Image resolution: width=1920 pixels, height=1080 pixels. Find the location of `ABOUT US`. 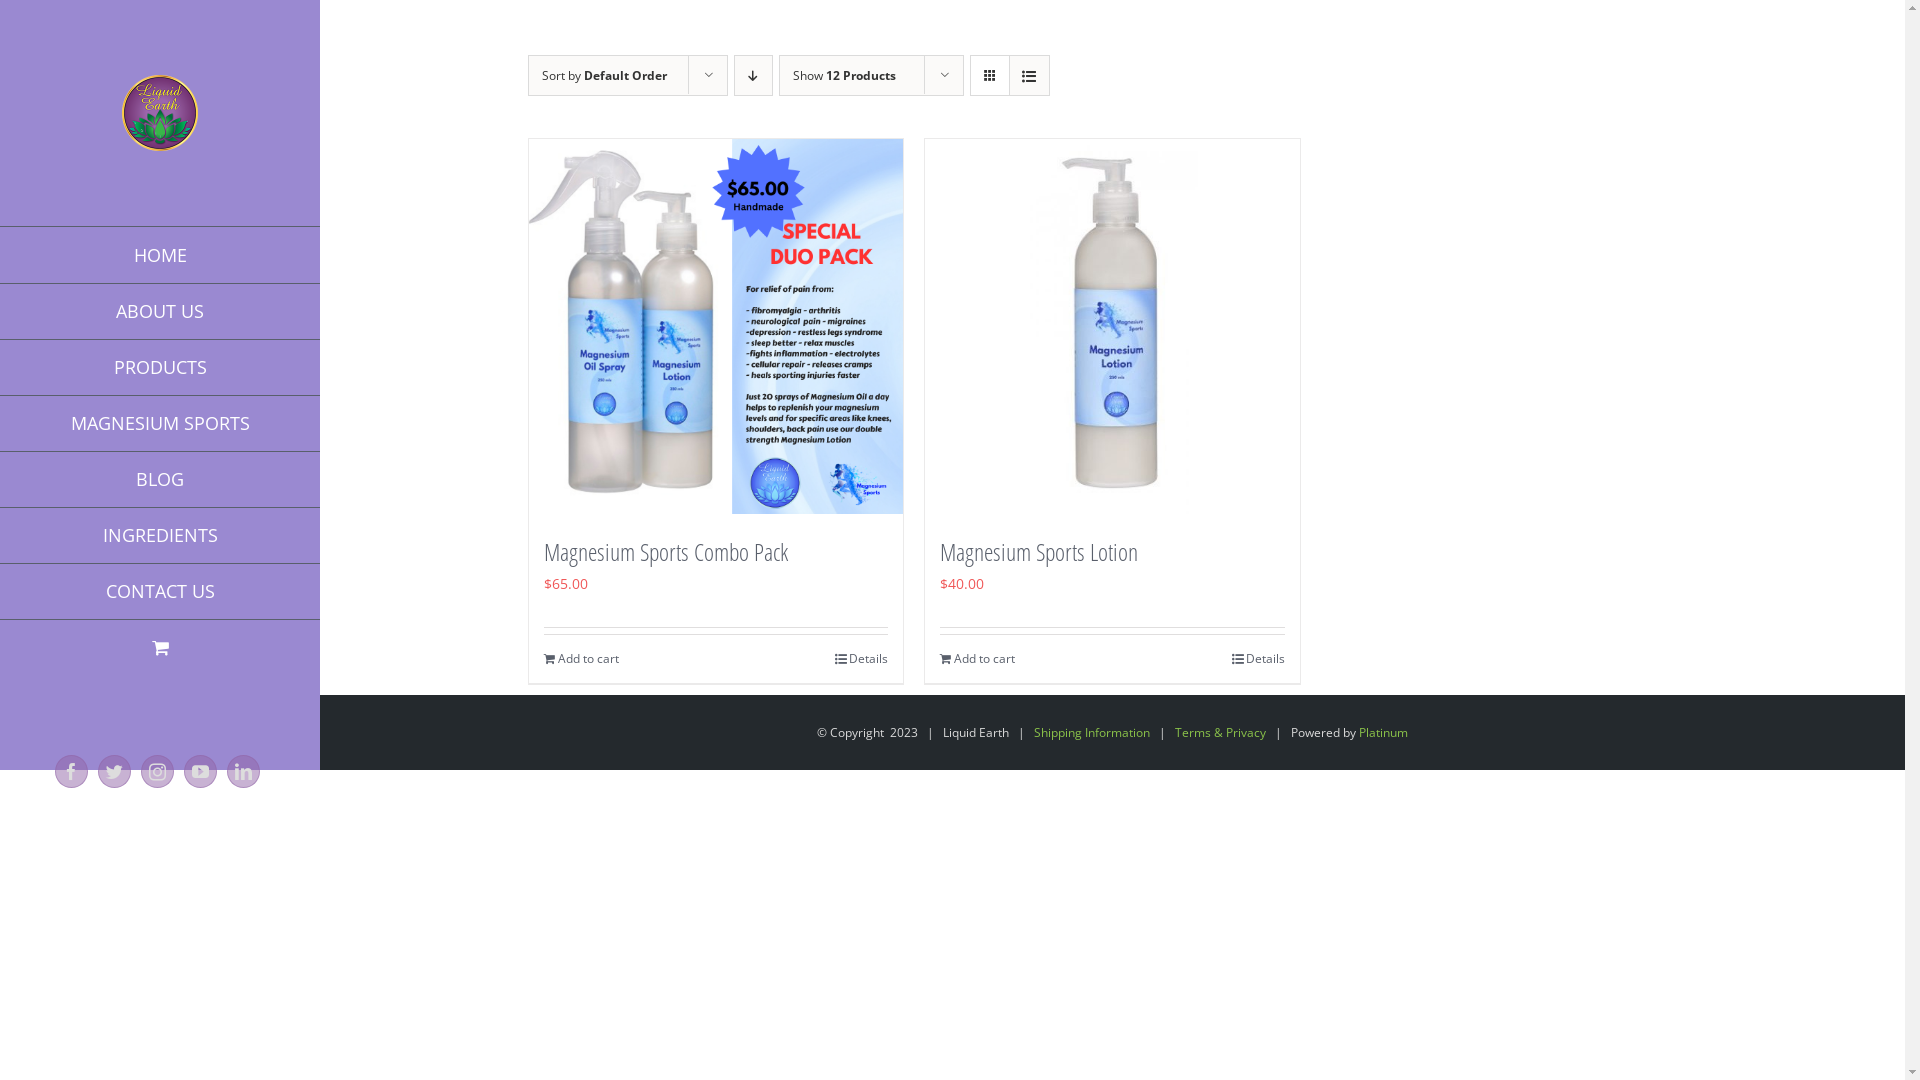

ABOUT US is located at coordinates (160, 312).